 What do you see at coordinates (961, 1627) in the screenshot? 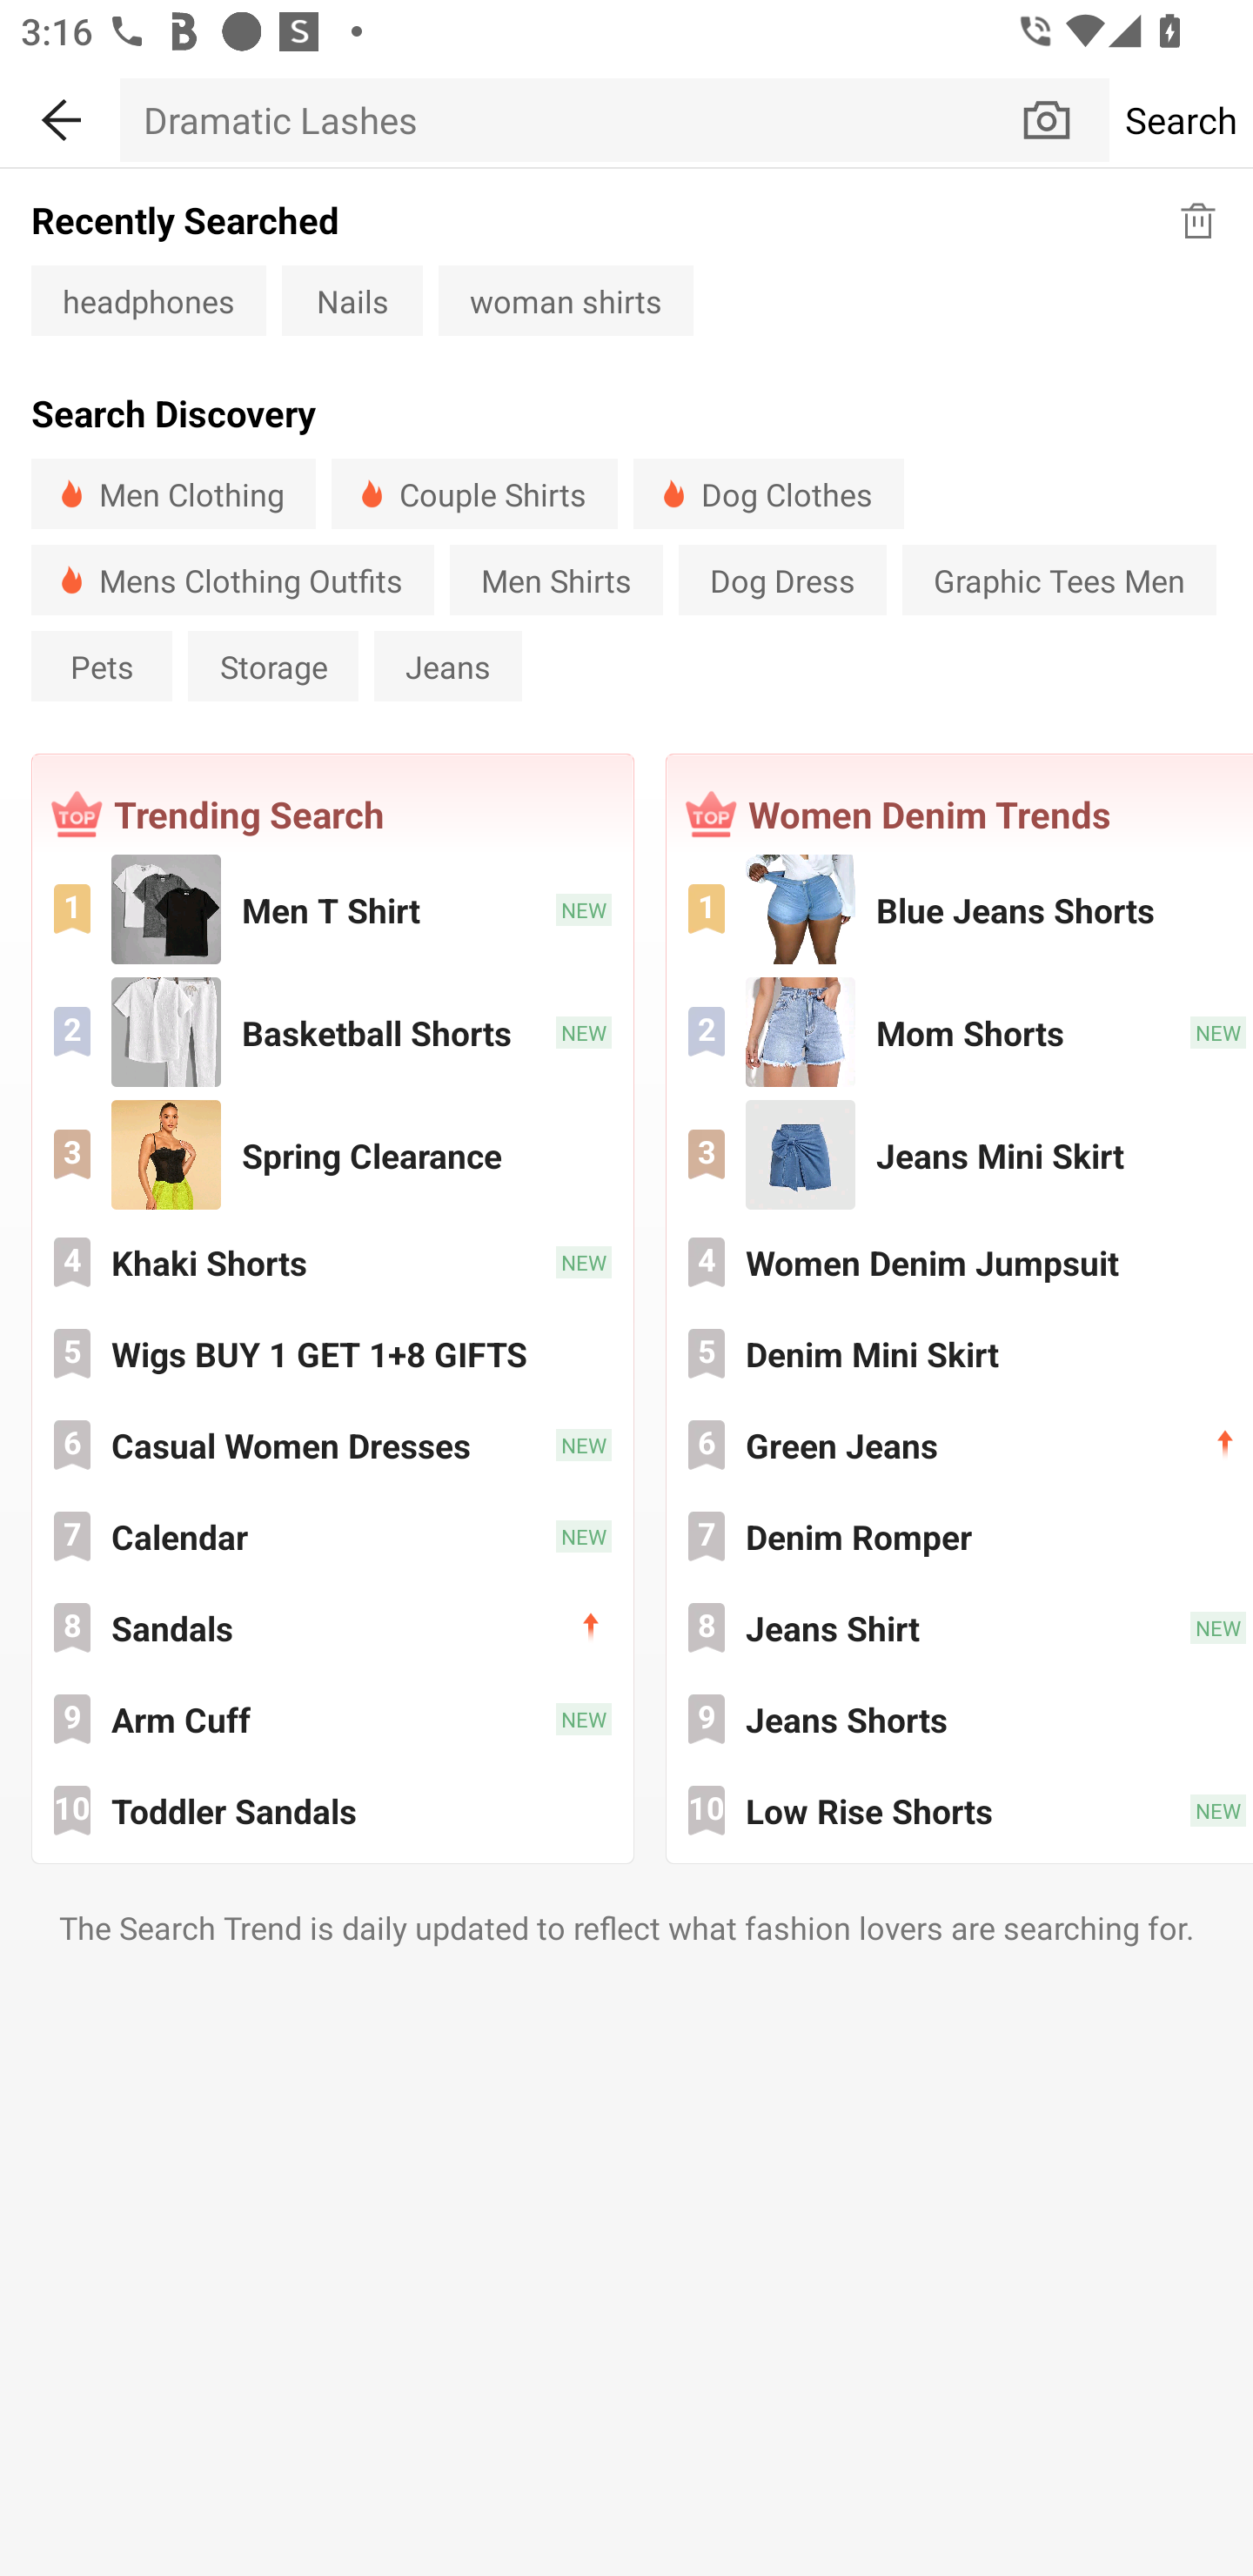
I see `Jeans Shirt 8 Jeans Shirt NEW` at bounding box center [961, 1627].